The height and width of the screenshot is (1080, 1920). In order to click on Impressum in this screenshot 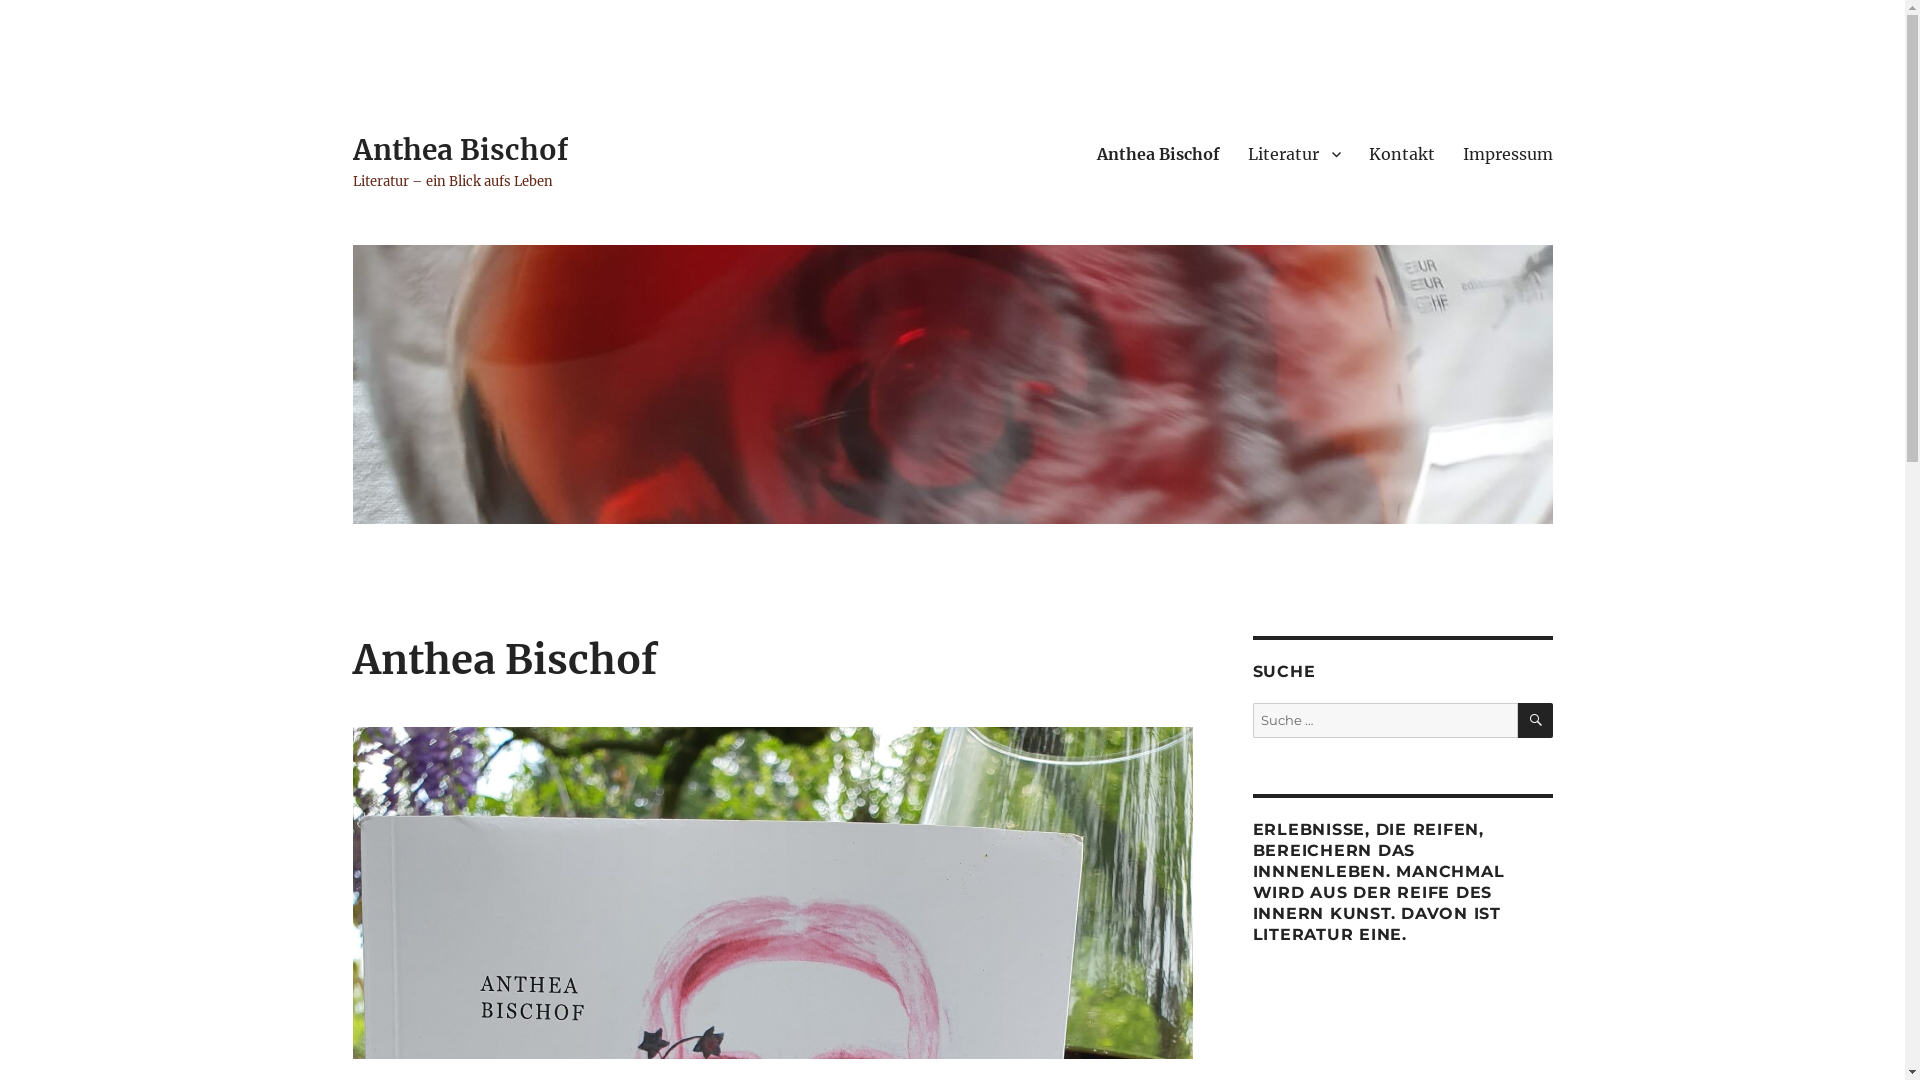, I will do `click(1507, 154)`.